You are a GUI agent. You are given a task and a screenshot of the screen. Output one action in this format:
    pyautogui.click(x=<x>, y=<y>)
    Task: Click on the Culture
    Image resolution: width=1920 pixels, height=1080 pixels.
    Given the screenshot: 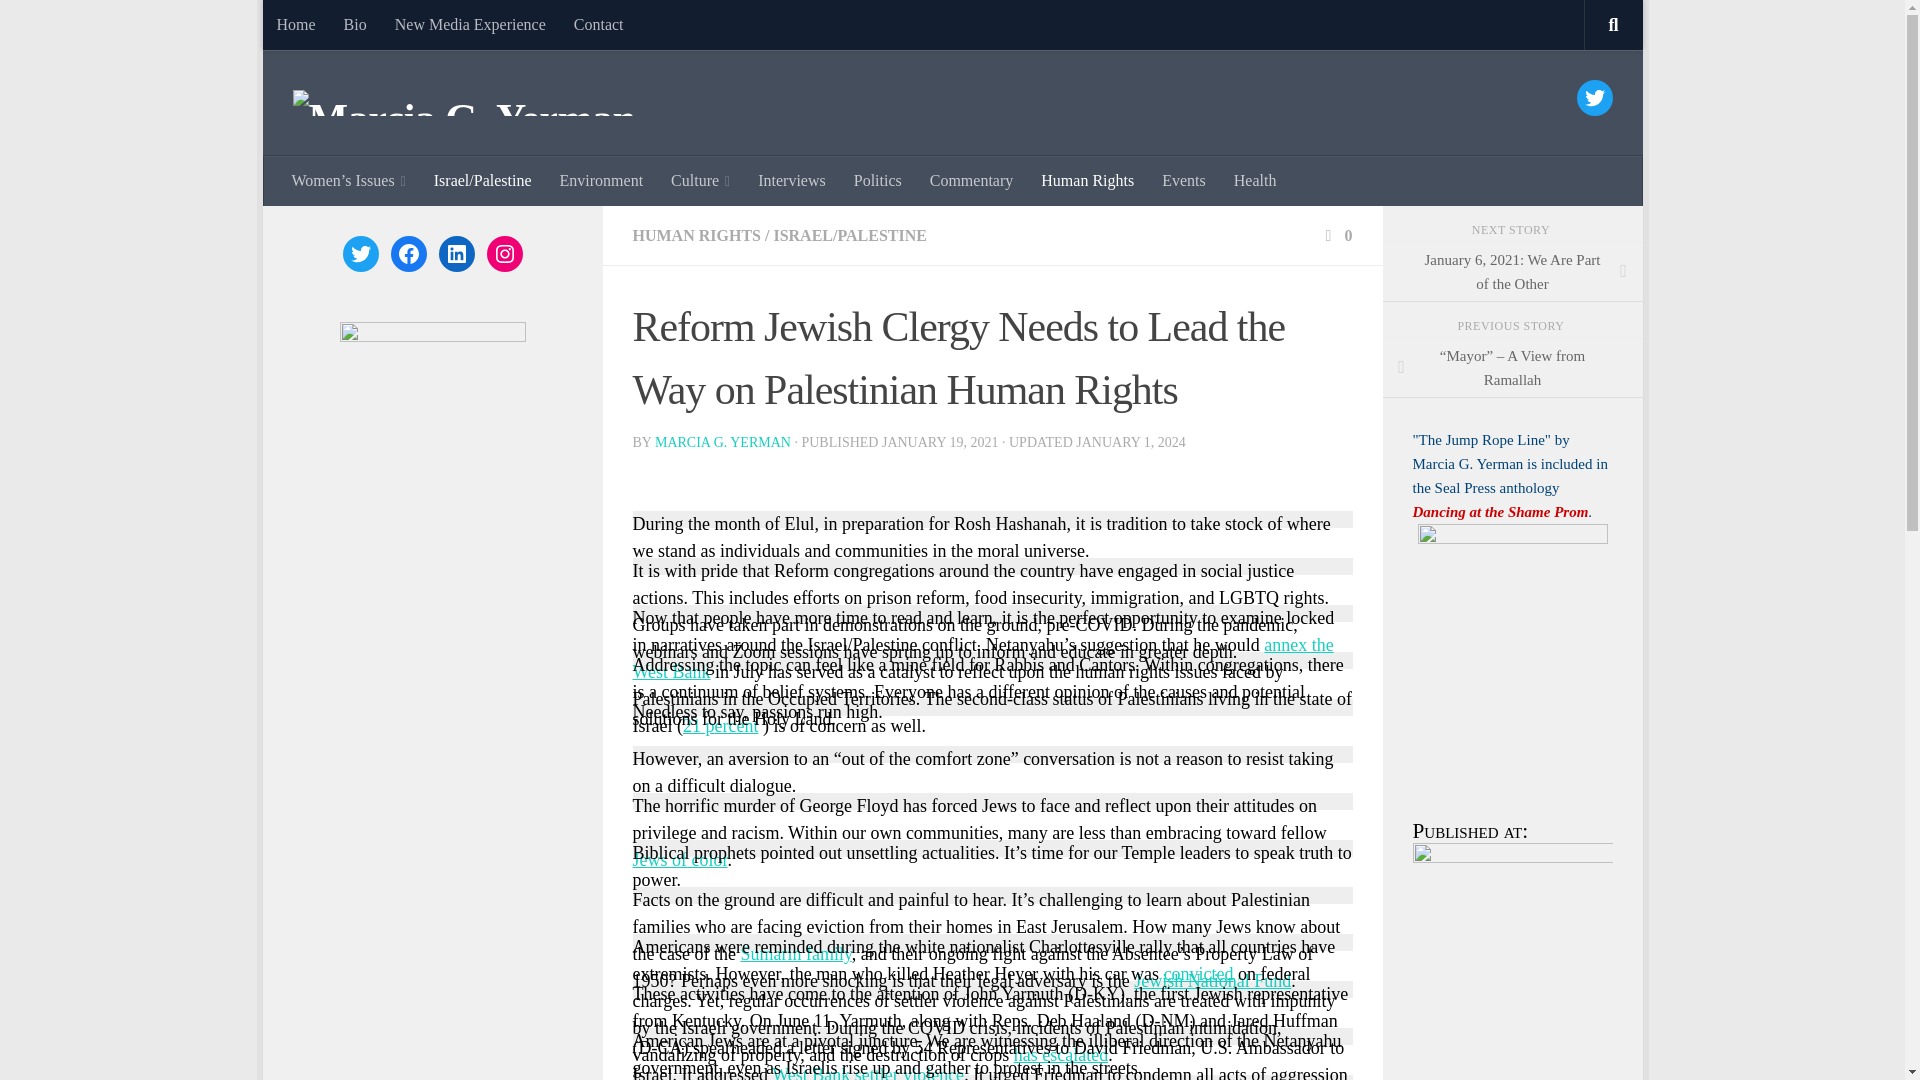 What is the action you would take?
    pyautogui.click(x=700, y=180)
    